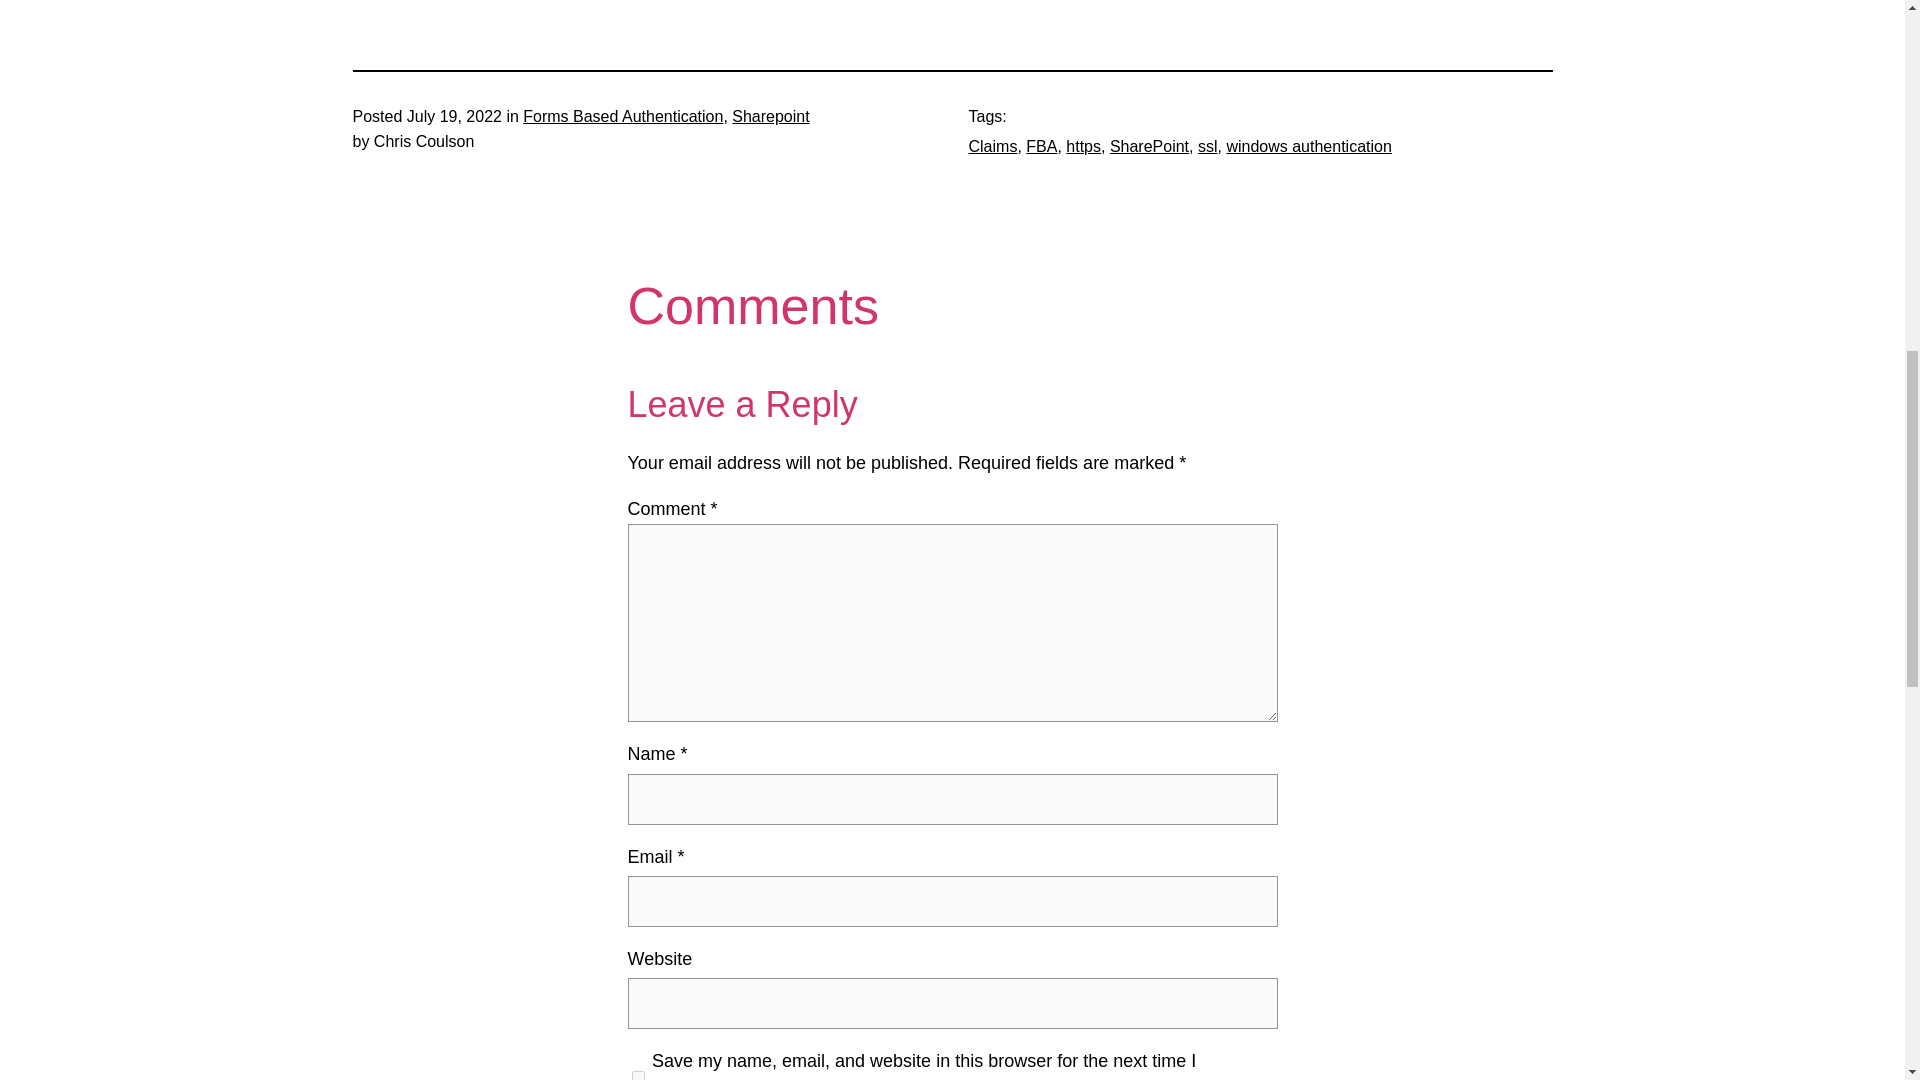 This screenshot has height=1080, width=1920. What do you see at coordinates (1208, 146) in the screenshot?
I see `ssl` at bounding box center [1208, 146].